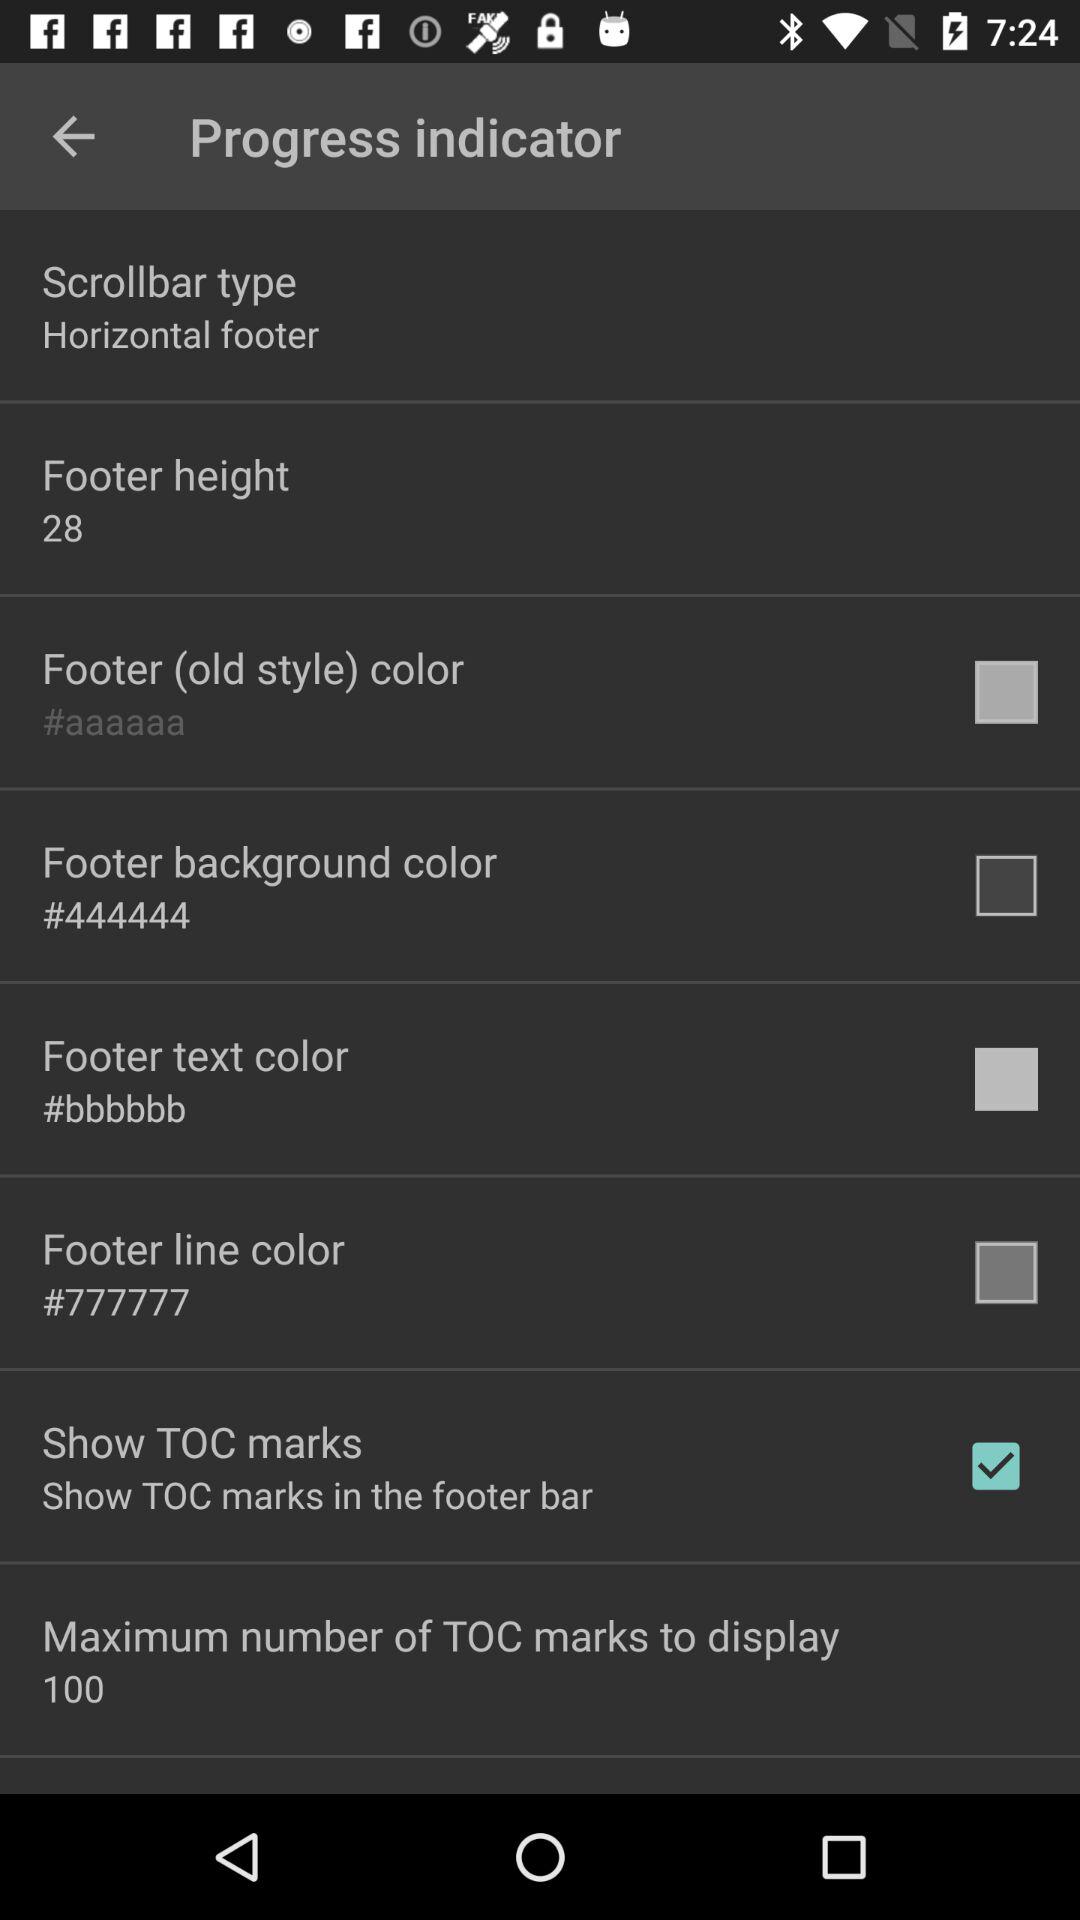  Describe the element at coordinates (114, 720) in the screenshot. I see `open the icon below footer old style icon` at that location.